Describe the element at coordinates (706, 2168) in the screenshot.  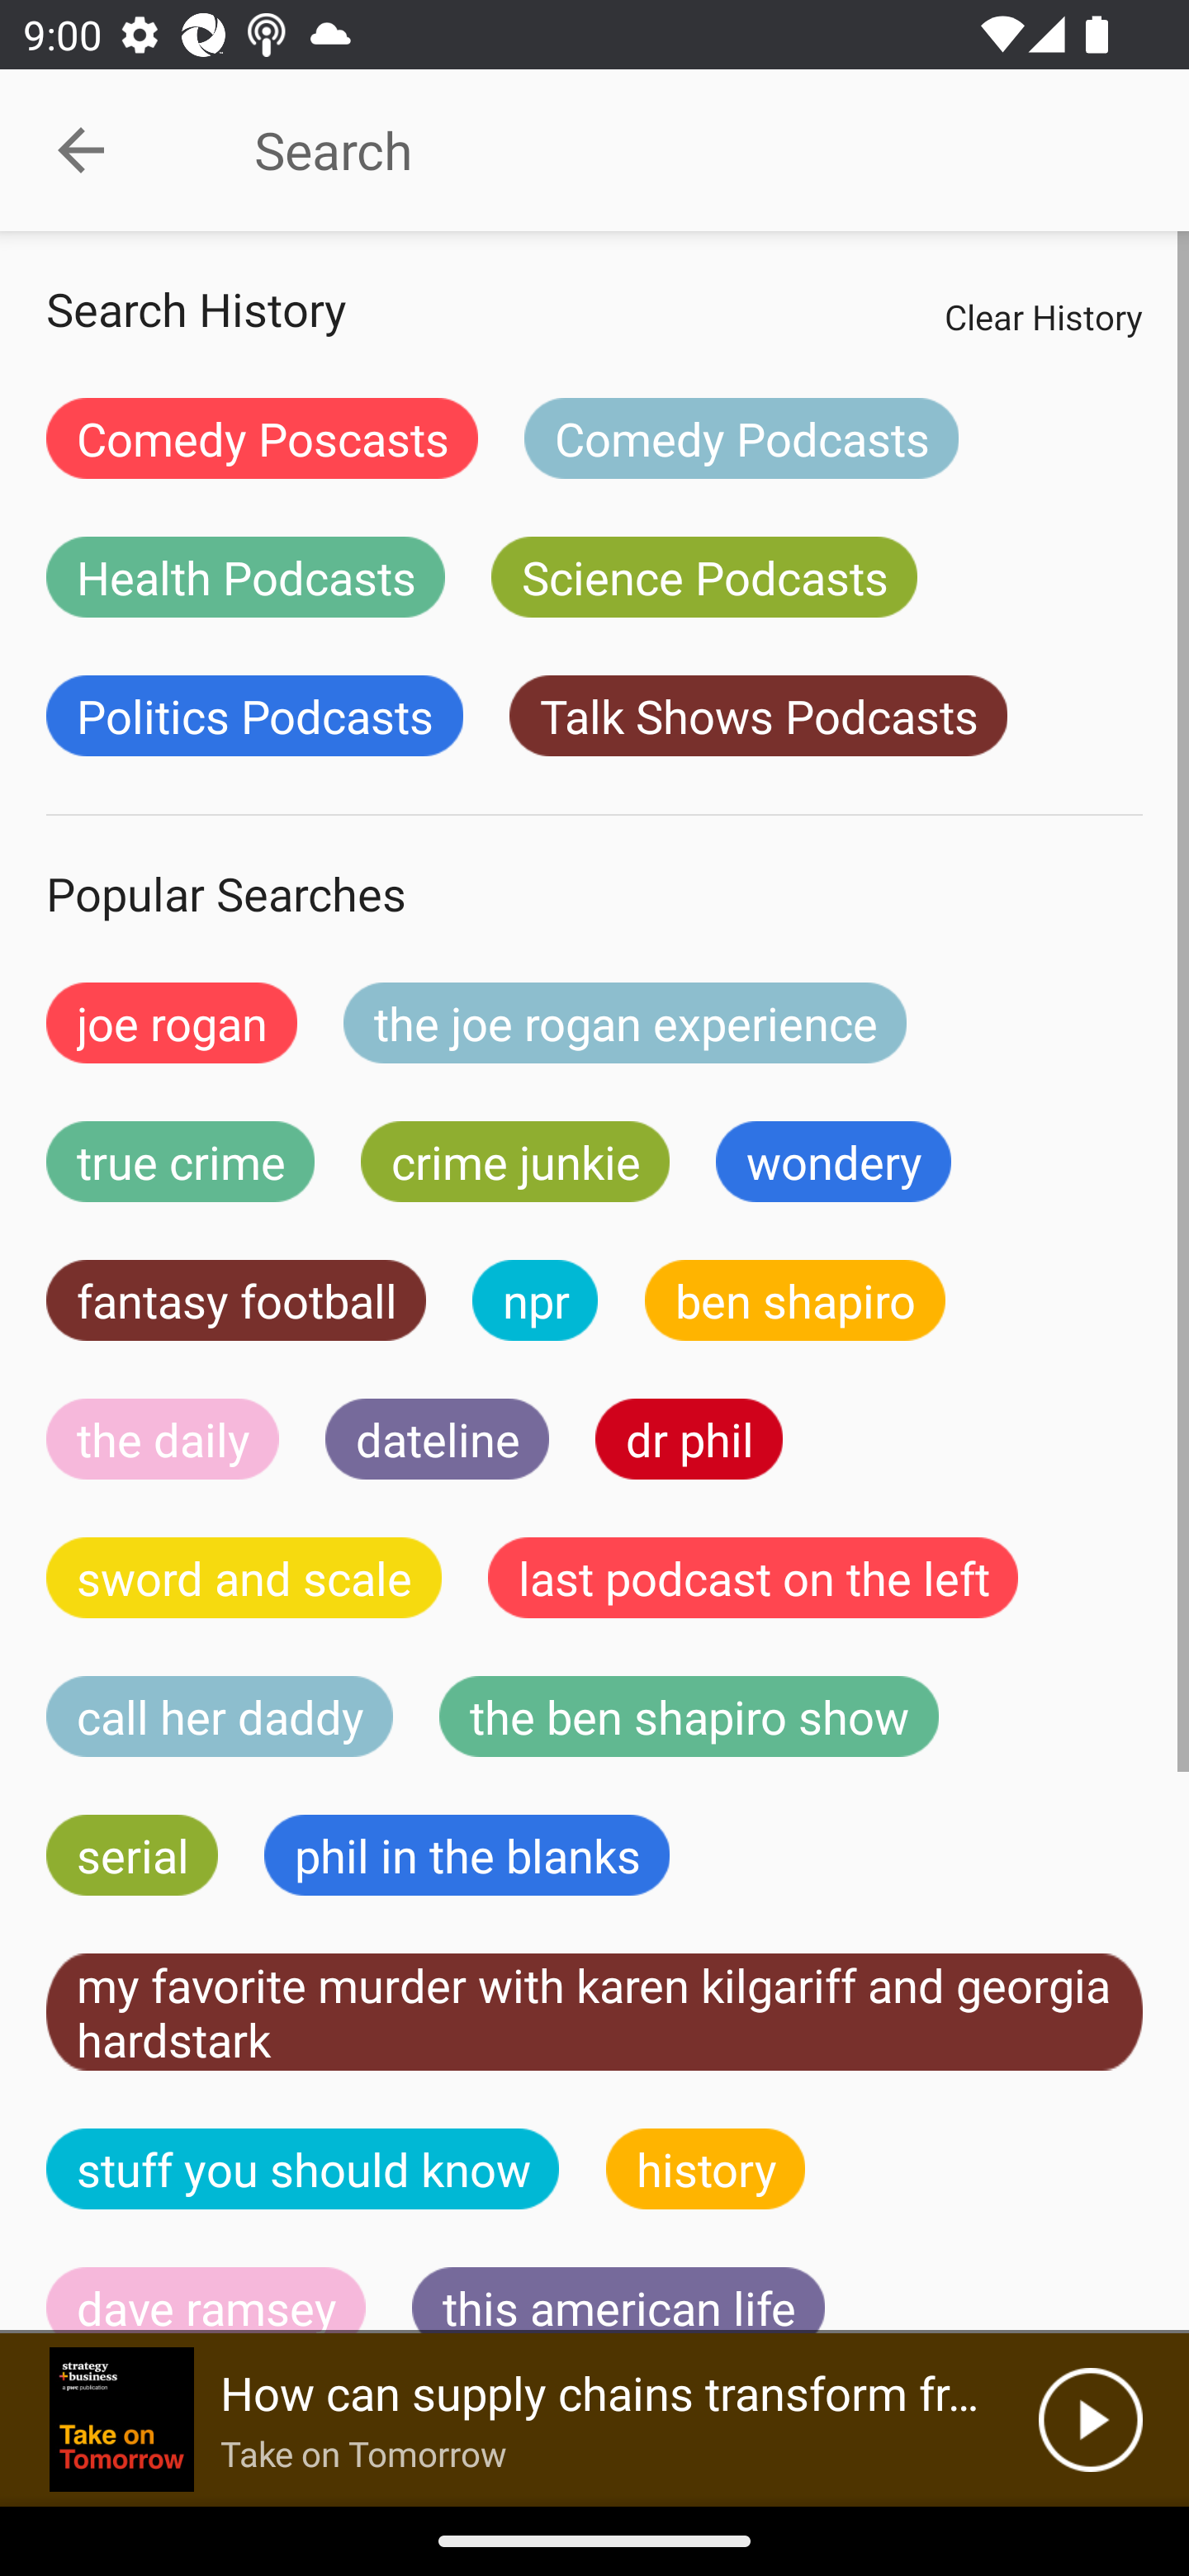
I see `history` at that location.